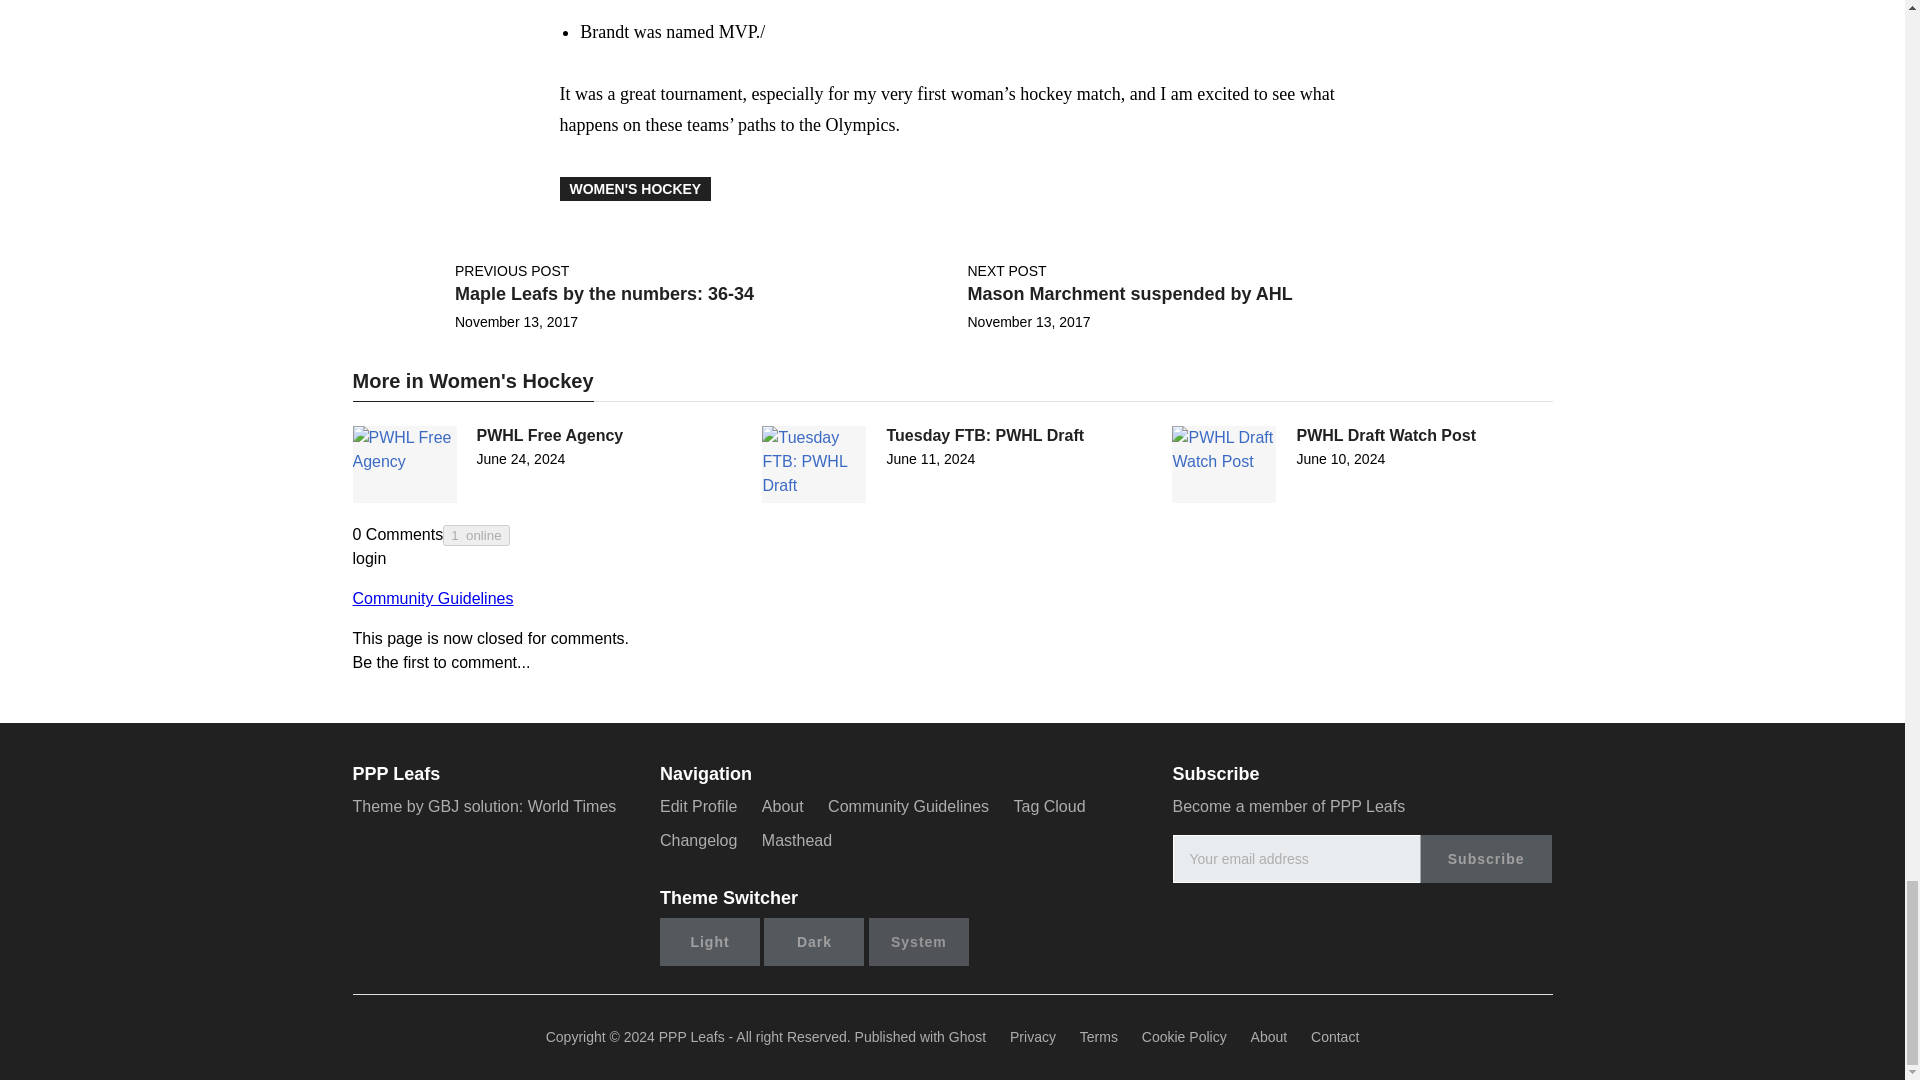 The height and width of the screenshot is (1080, 1920). What do you see at coordinates (516, 322) in the screenshot?
I see `13 November, 2017` at bounding box center [516, 322].